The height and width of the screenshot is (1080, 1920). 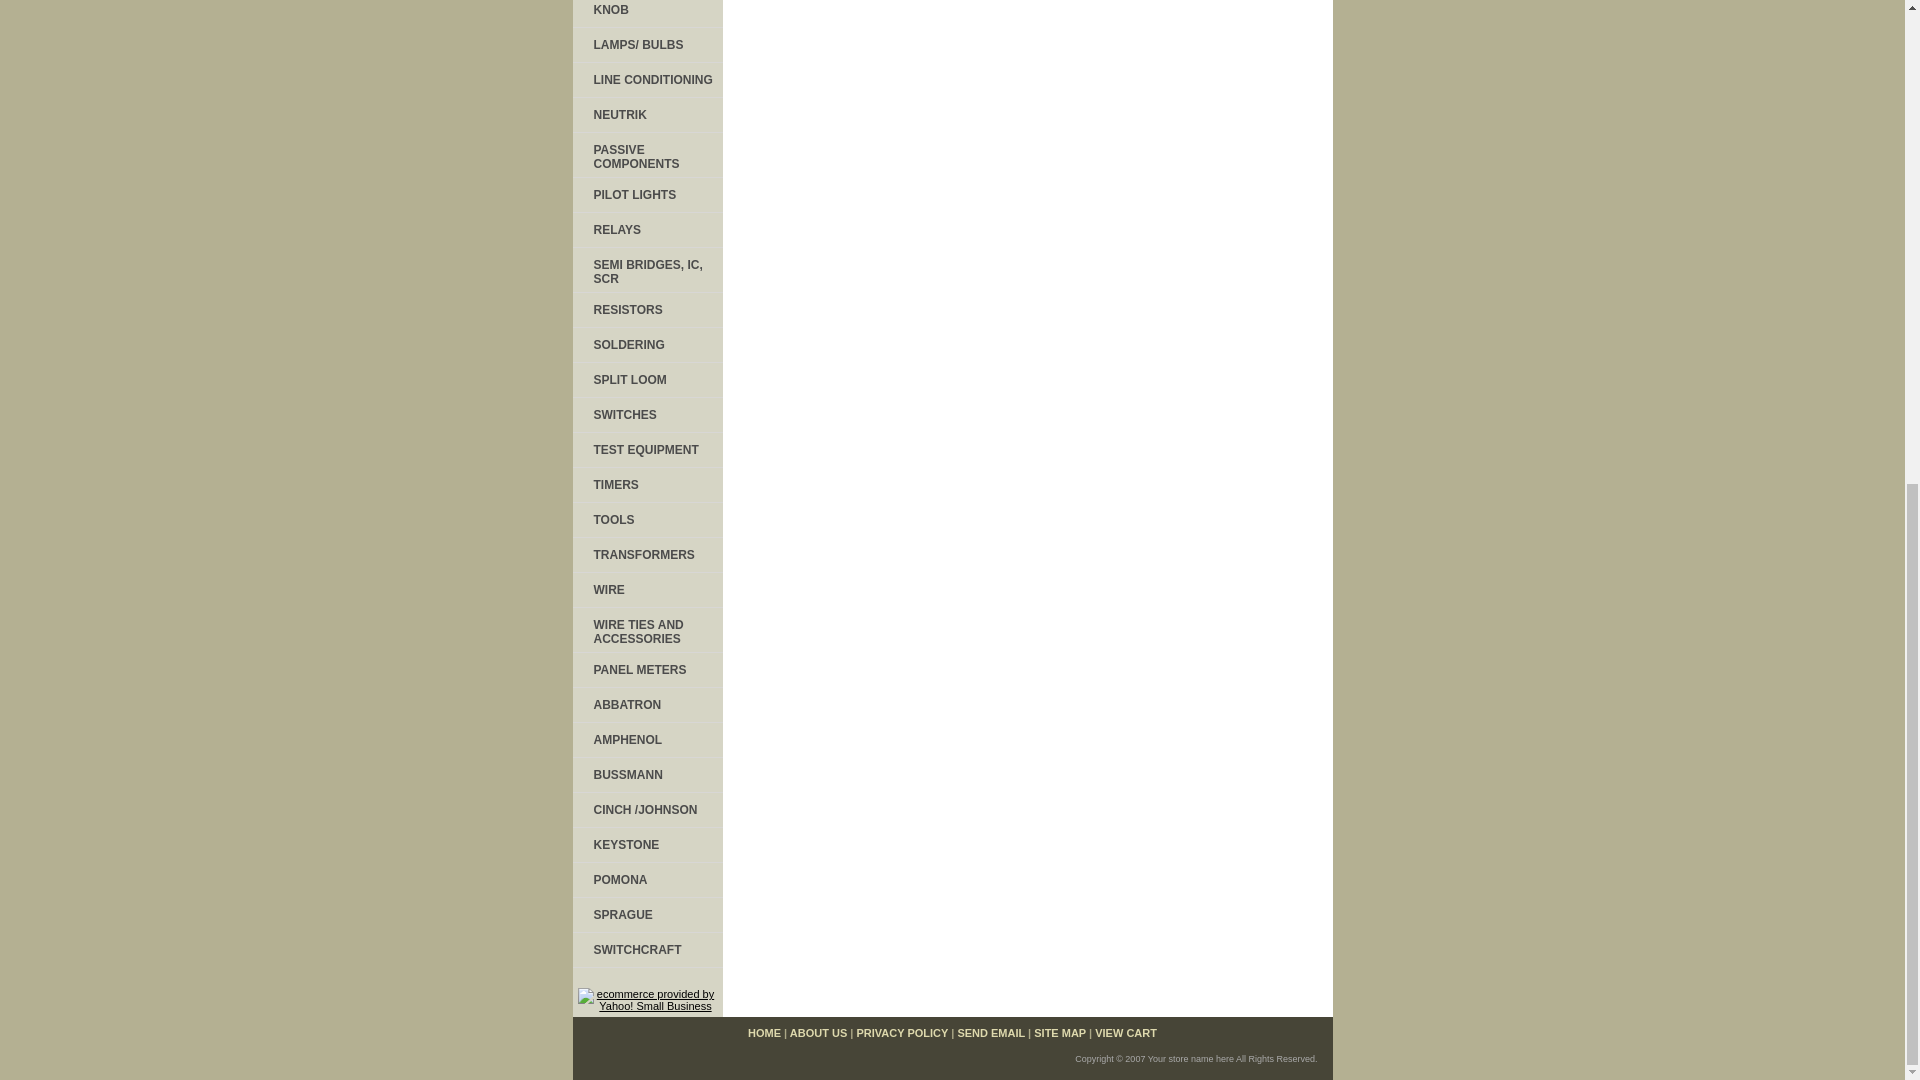 What do you see at coordinates (646, 14) in the screenshot?
I see `KNOB` at bounding box center [646, 14].